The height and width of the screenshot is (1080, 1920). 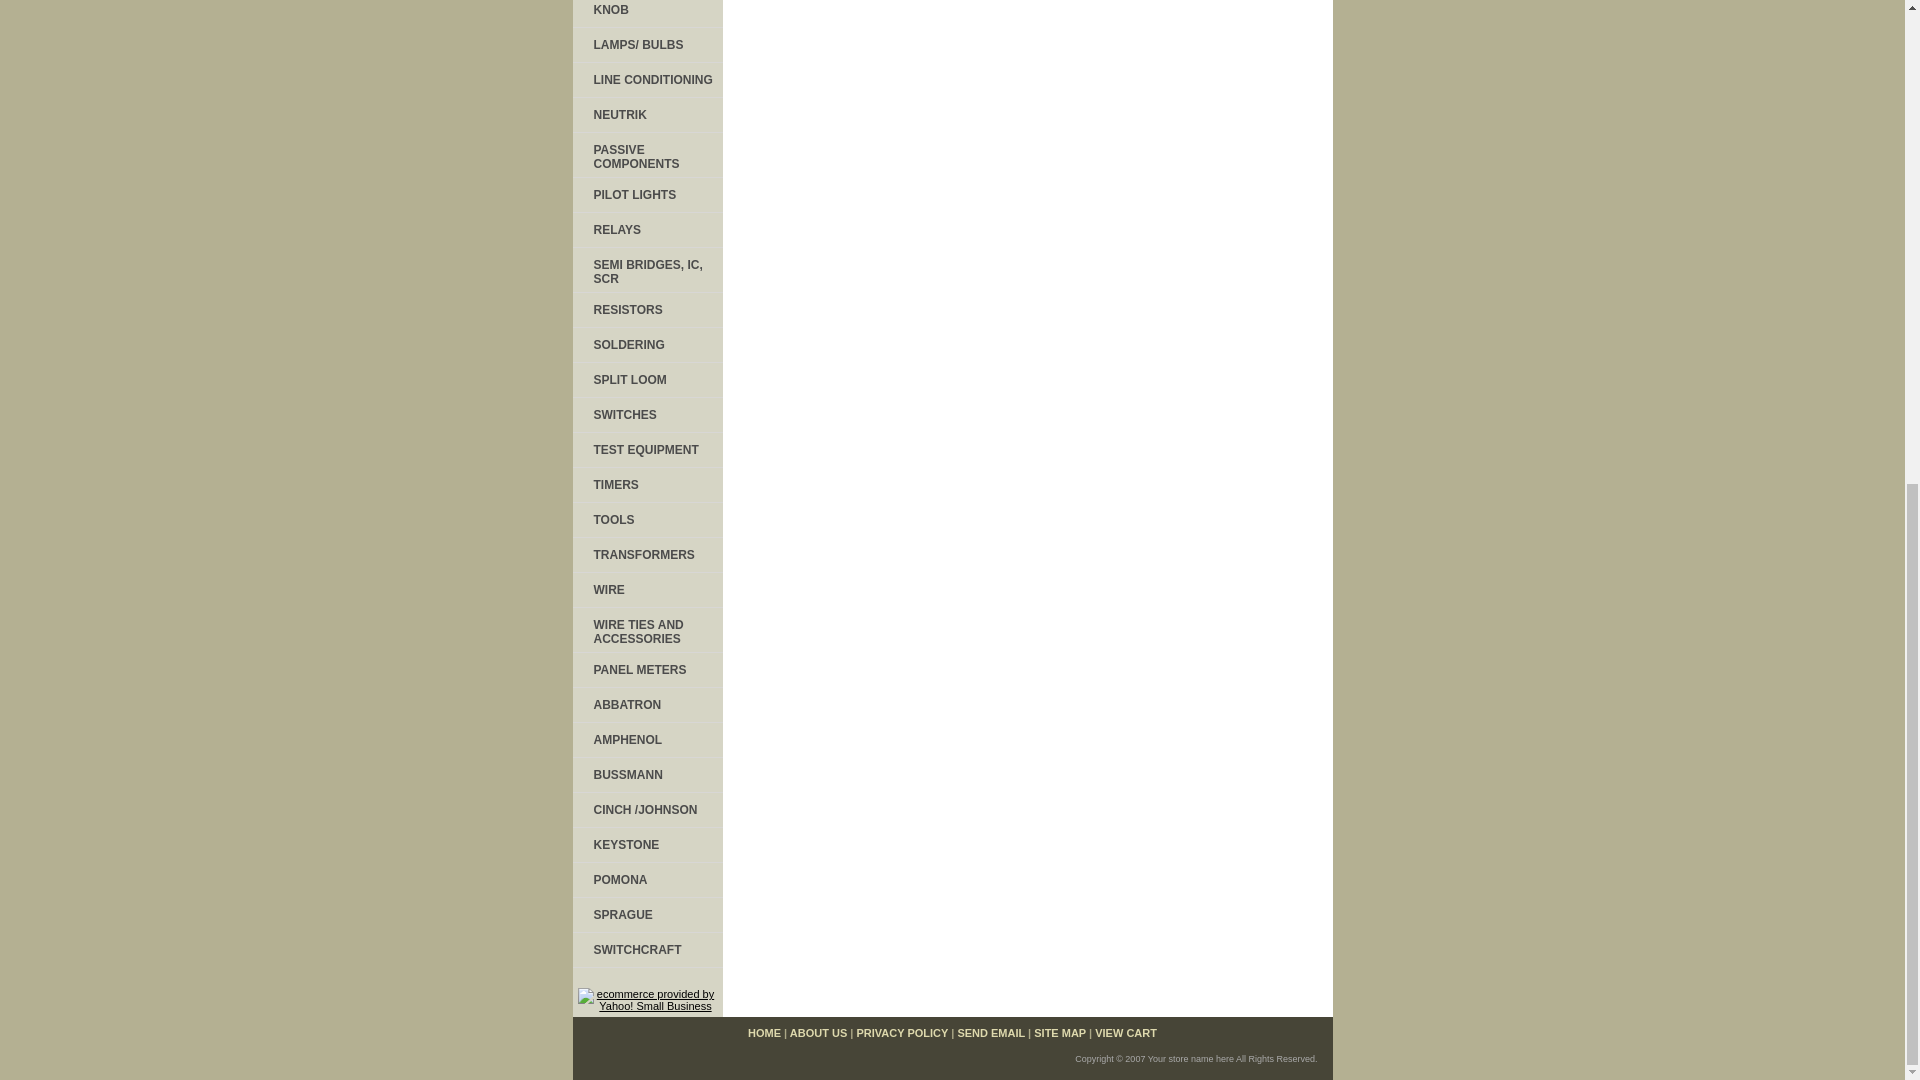 What do you see at coordinates (646, 14) in the screenshot?
I see `KNOB` at bounding box center [646, 14].